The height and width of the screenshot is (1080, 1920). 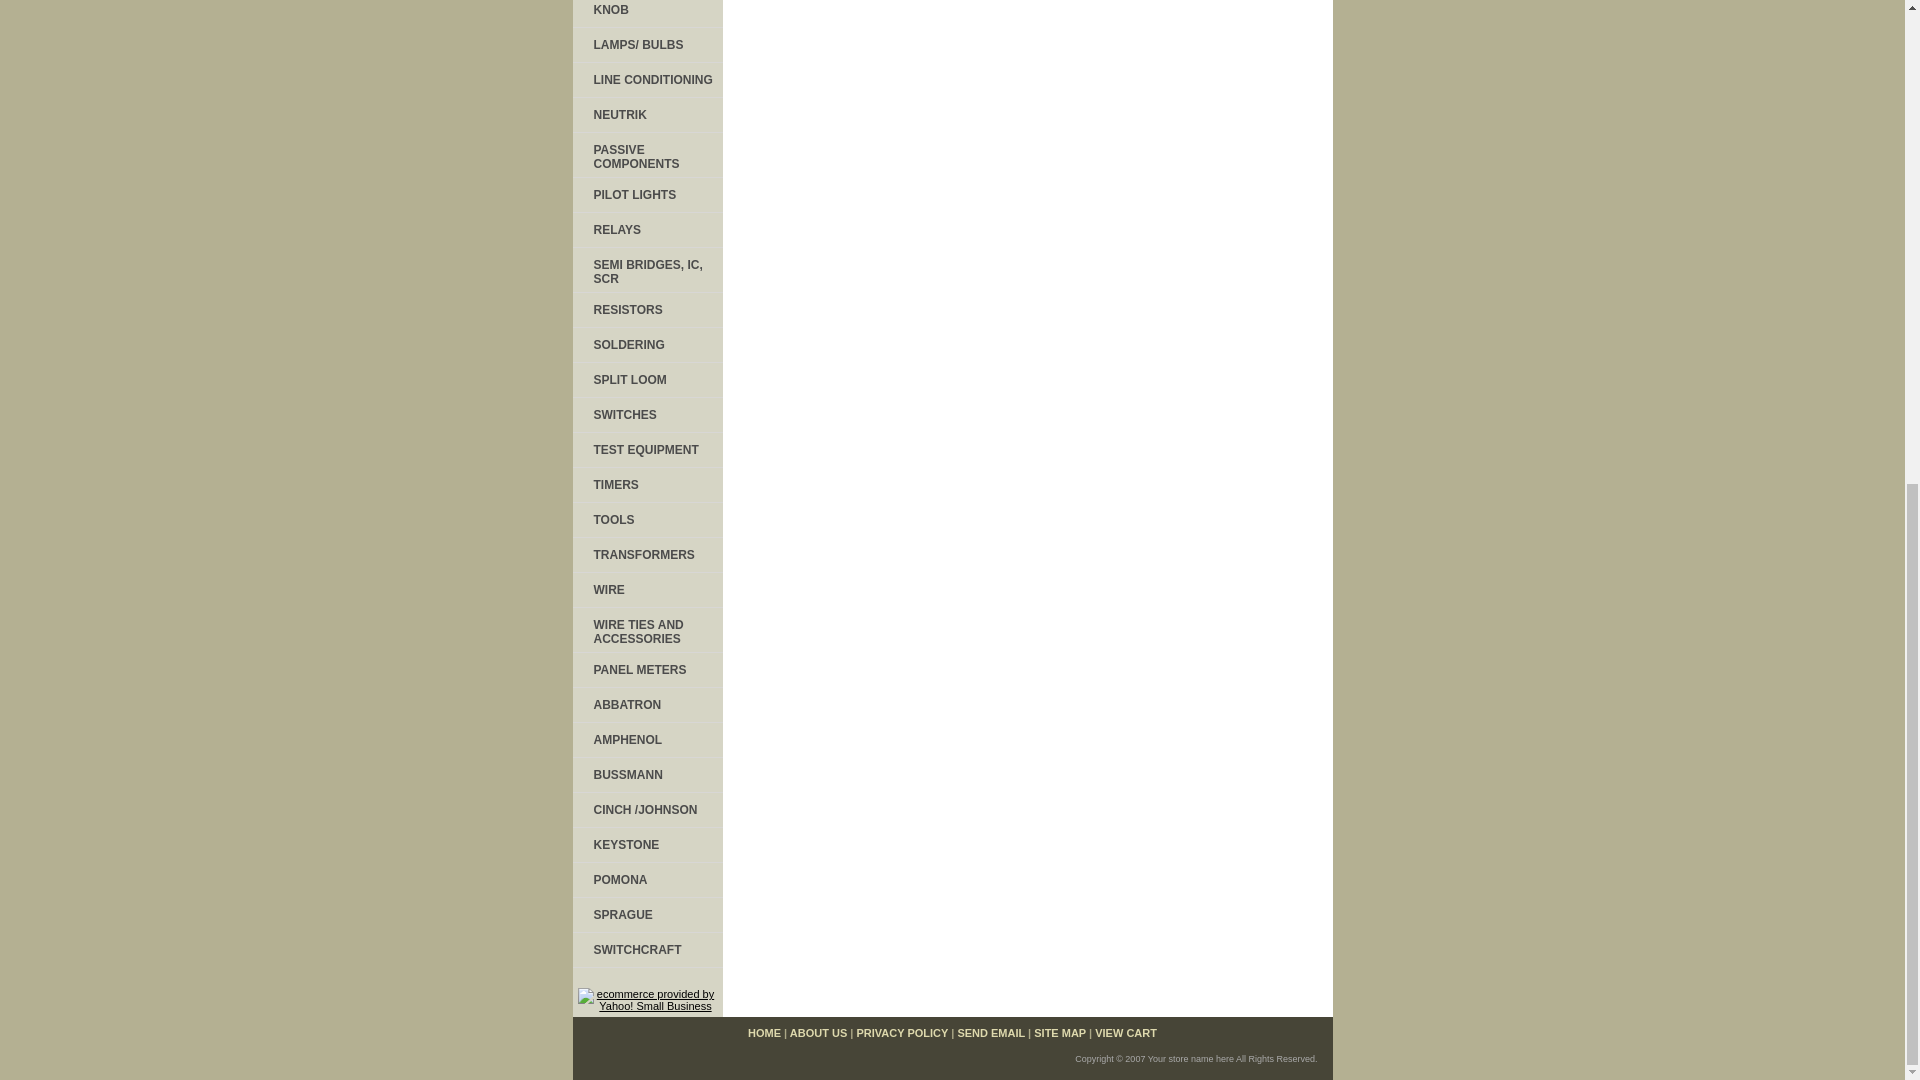 What do you see at coordinates (646, 14) in the screenshot?
I see `KNOB` at bounding box center [646, 14].